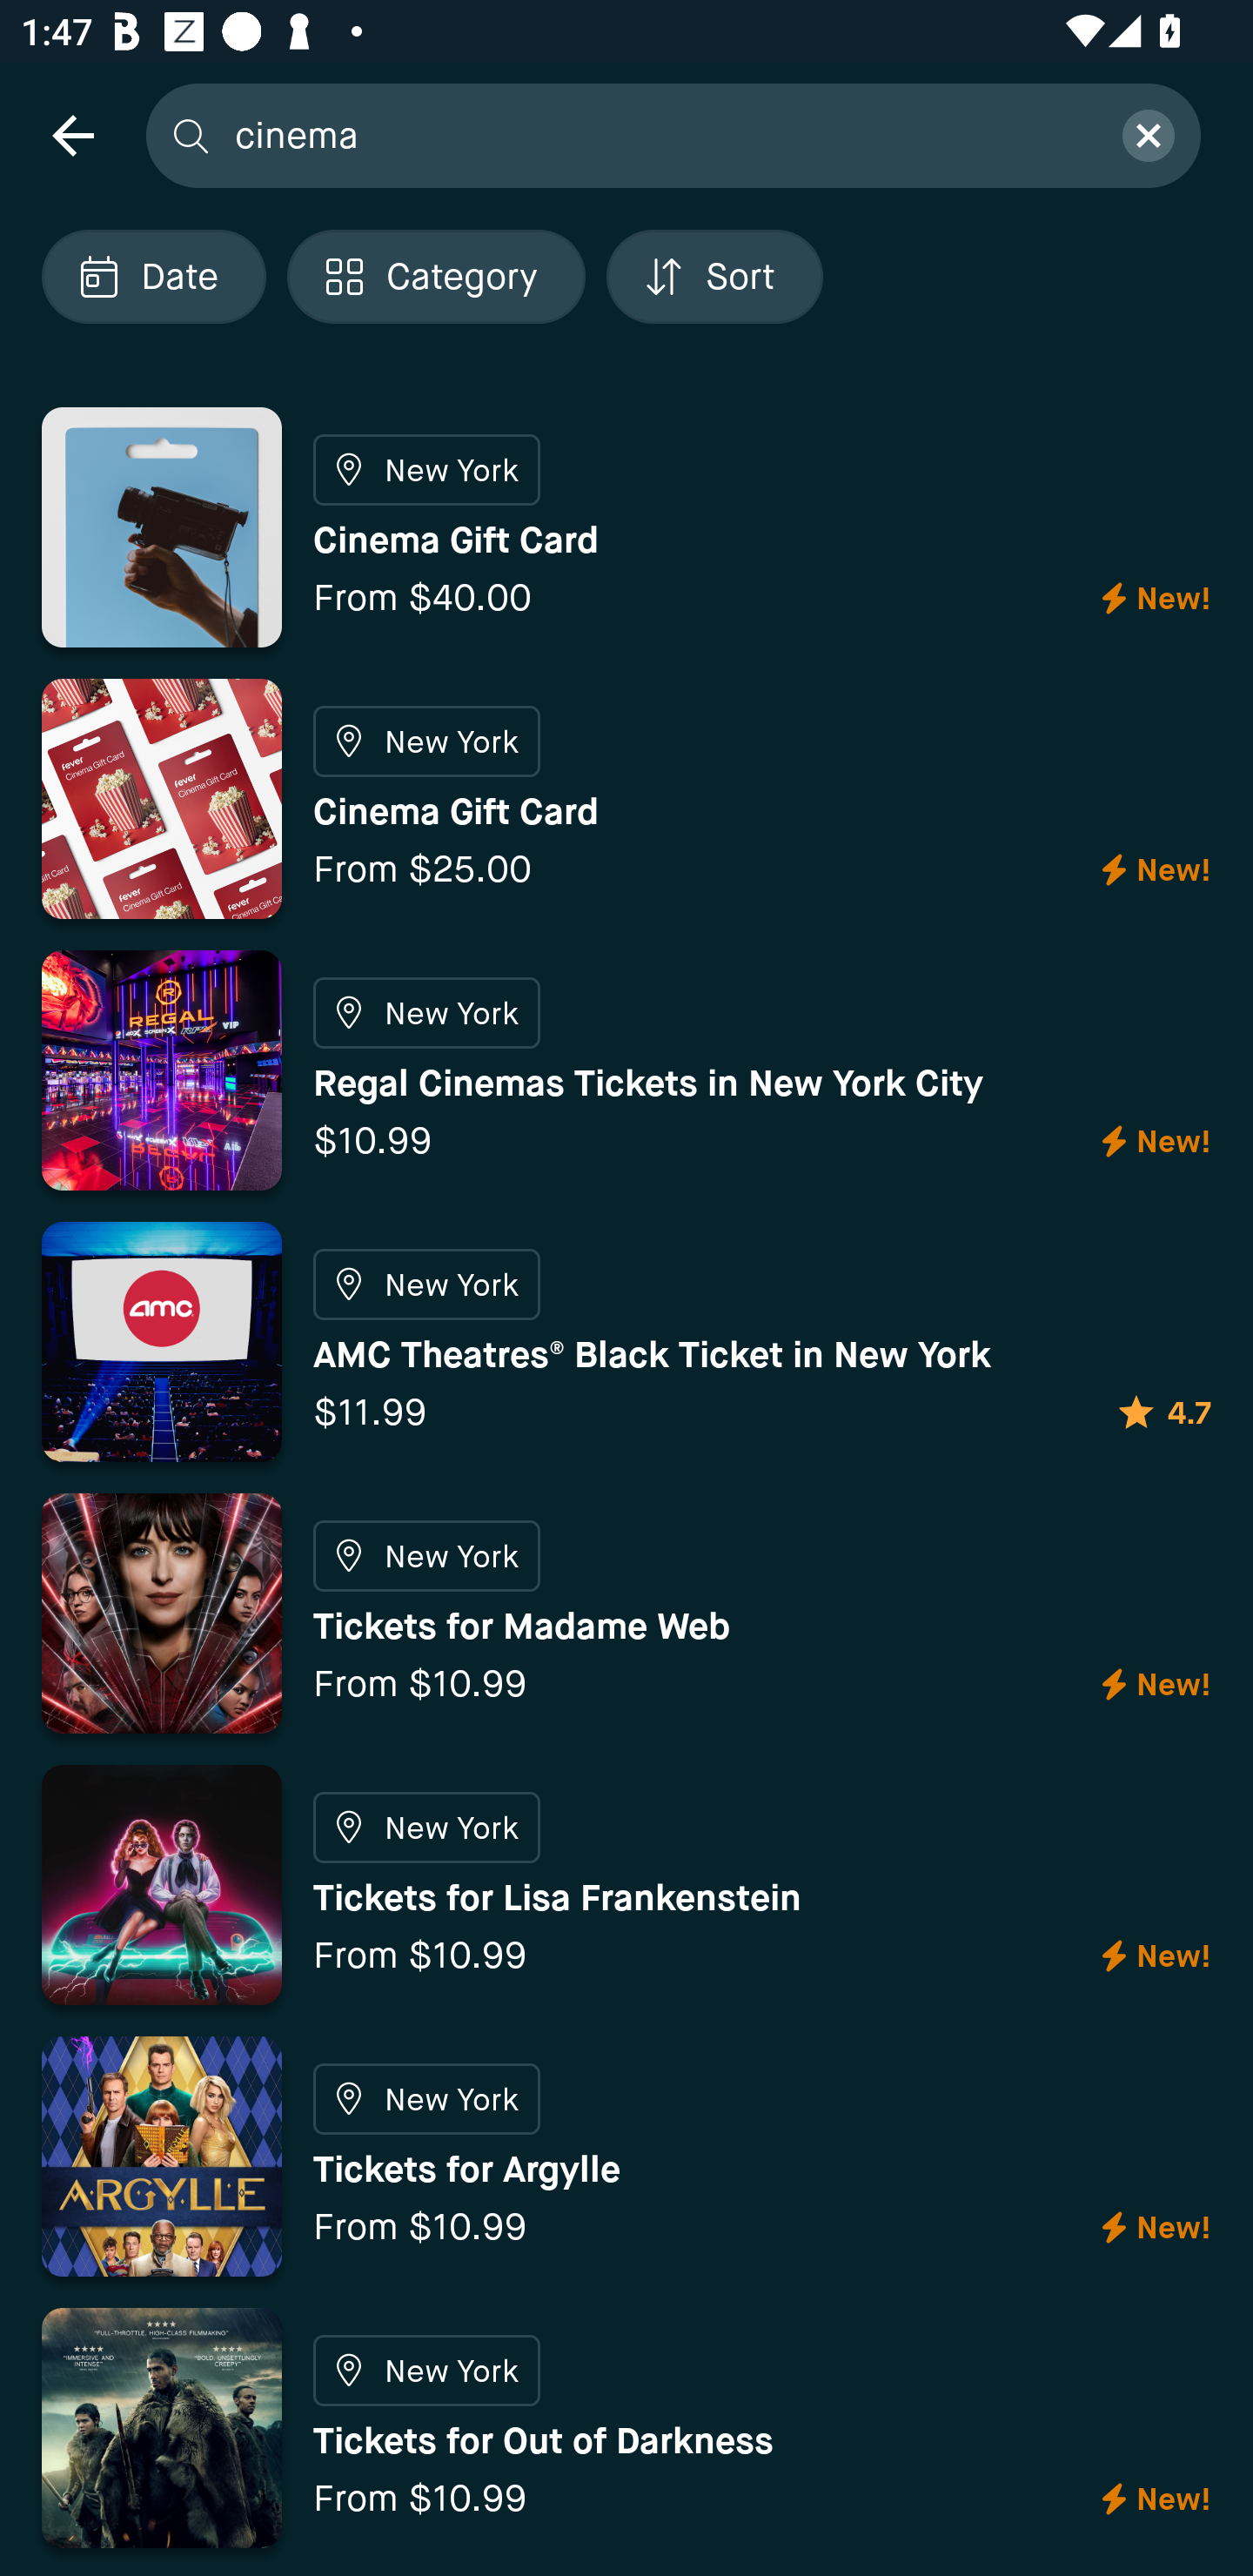 Image resolution: width=1253 pixels, height=2576 pixels. I want to click on Localized description Date, so click(153, 277).